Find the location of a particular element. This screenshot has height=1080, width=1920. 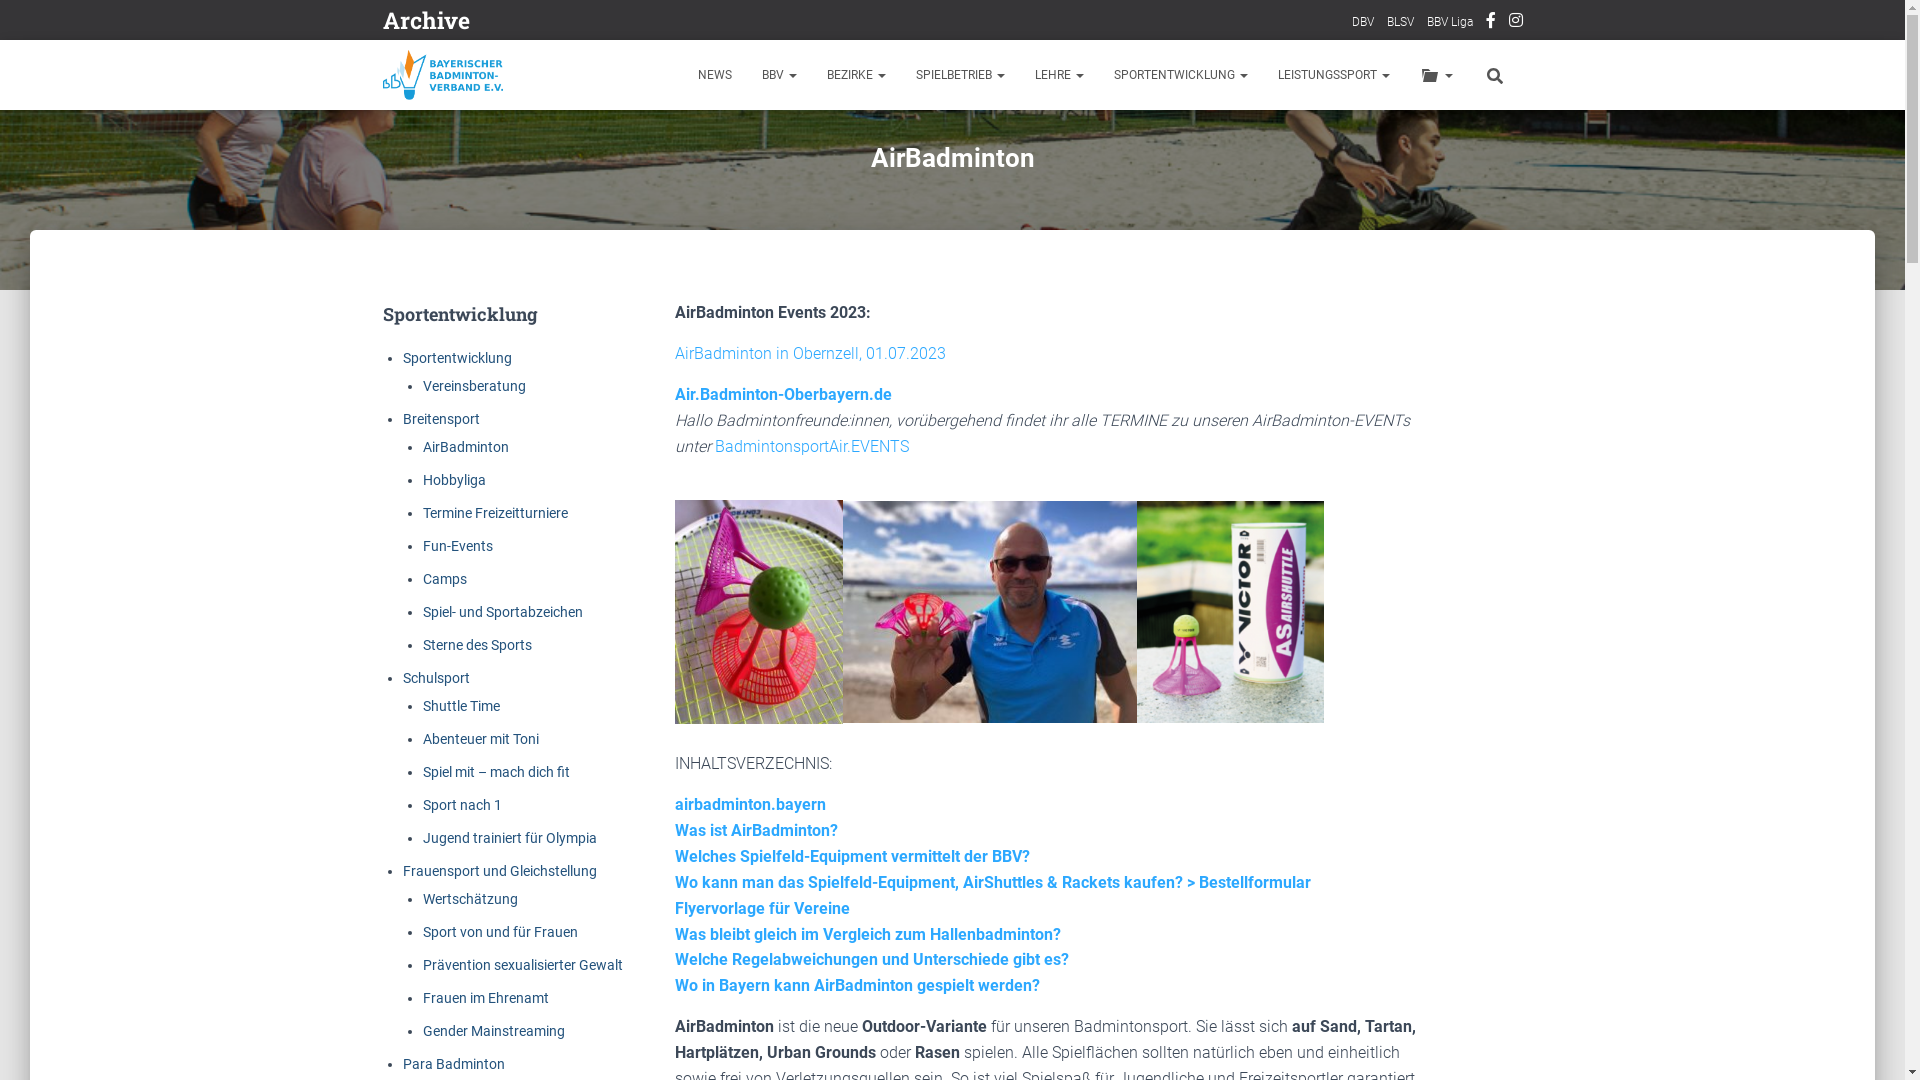

September 2022 is located at coordinates (638, 145).